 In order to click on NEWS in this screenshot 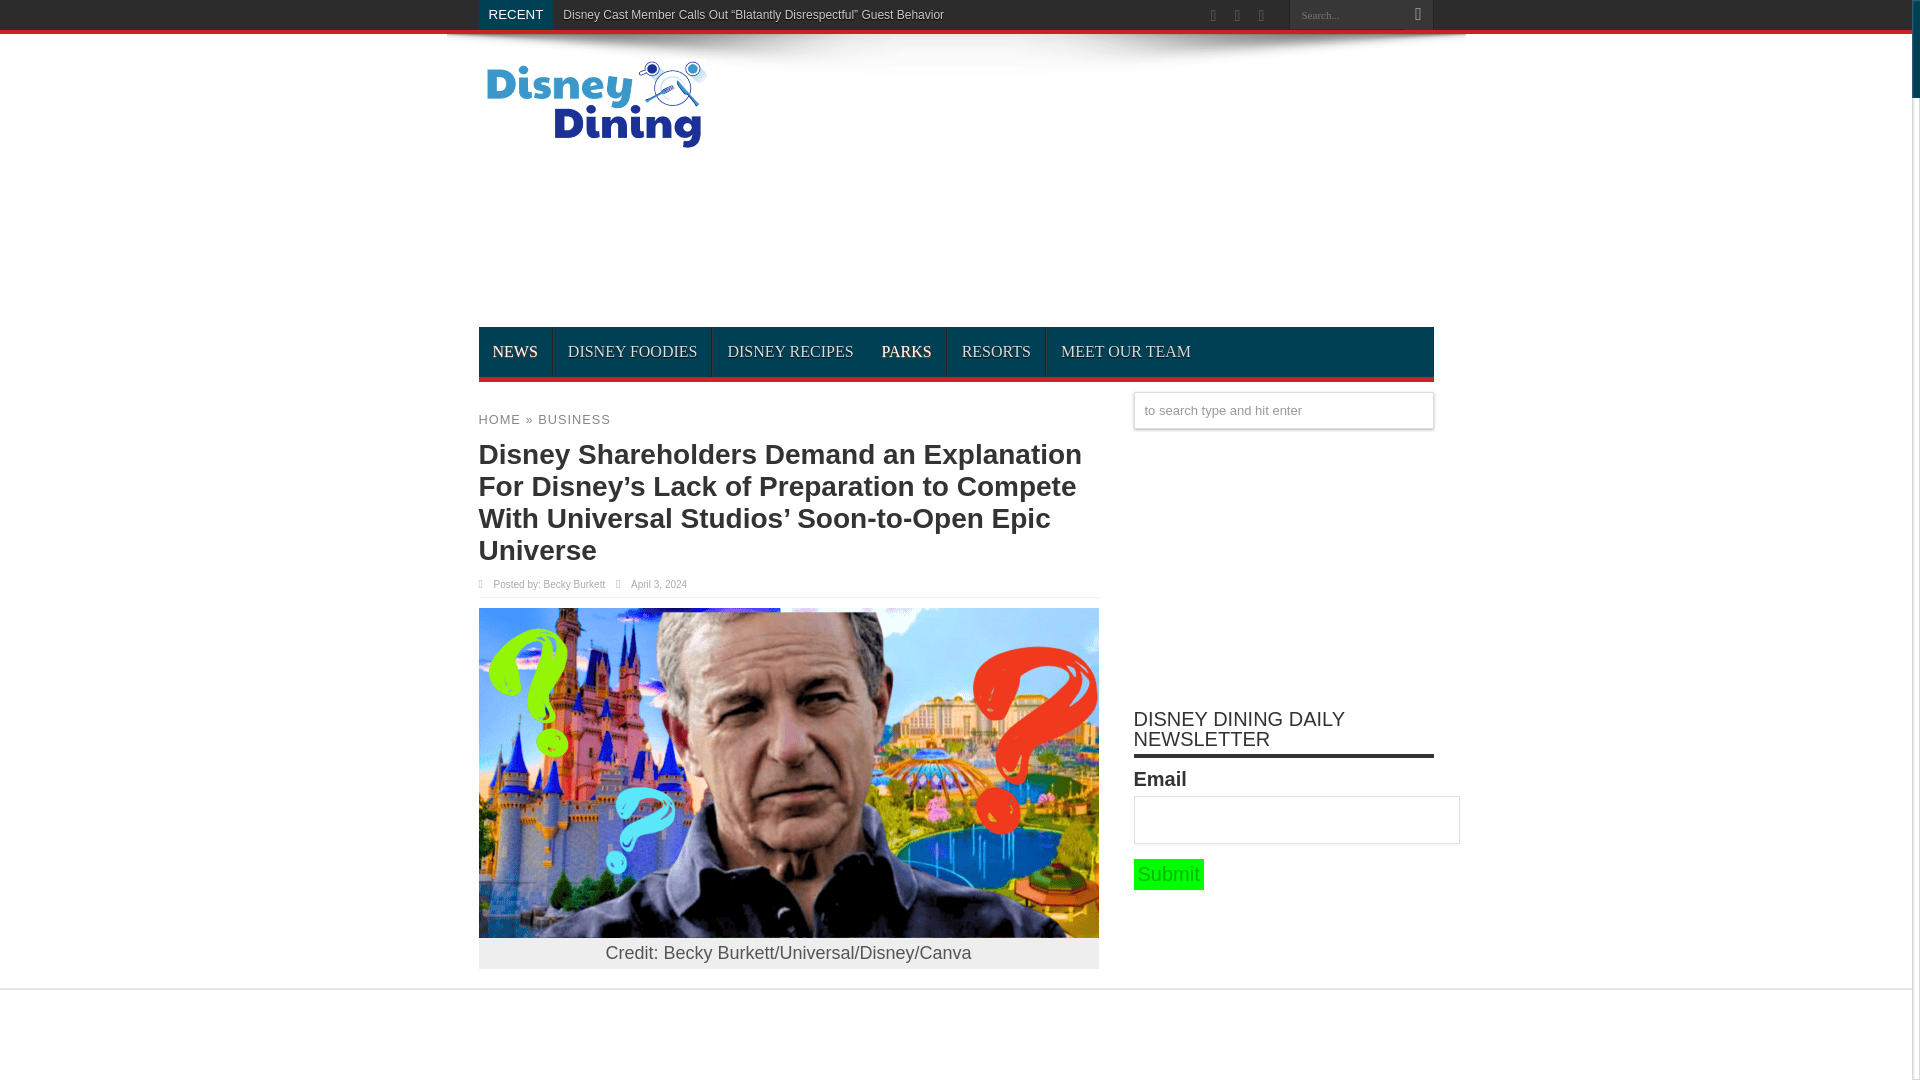, I will do `click(514, 352)`.